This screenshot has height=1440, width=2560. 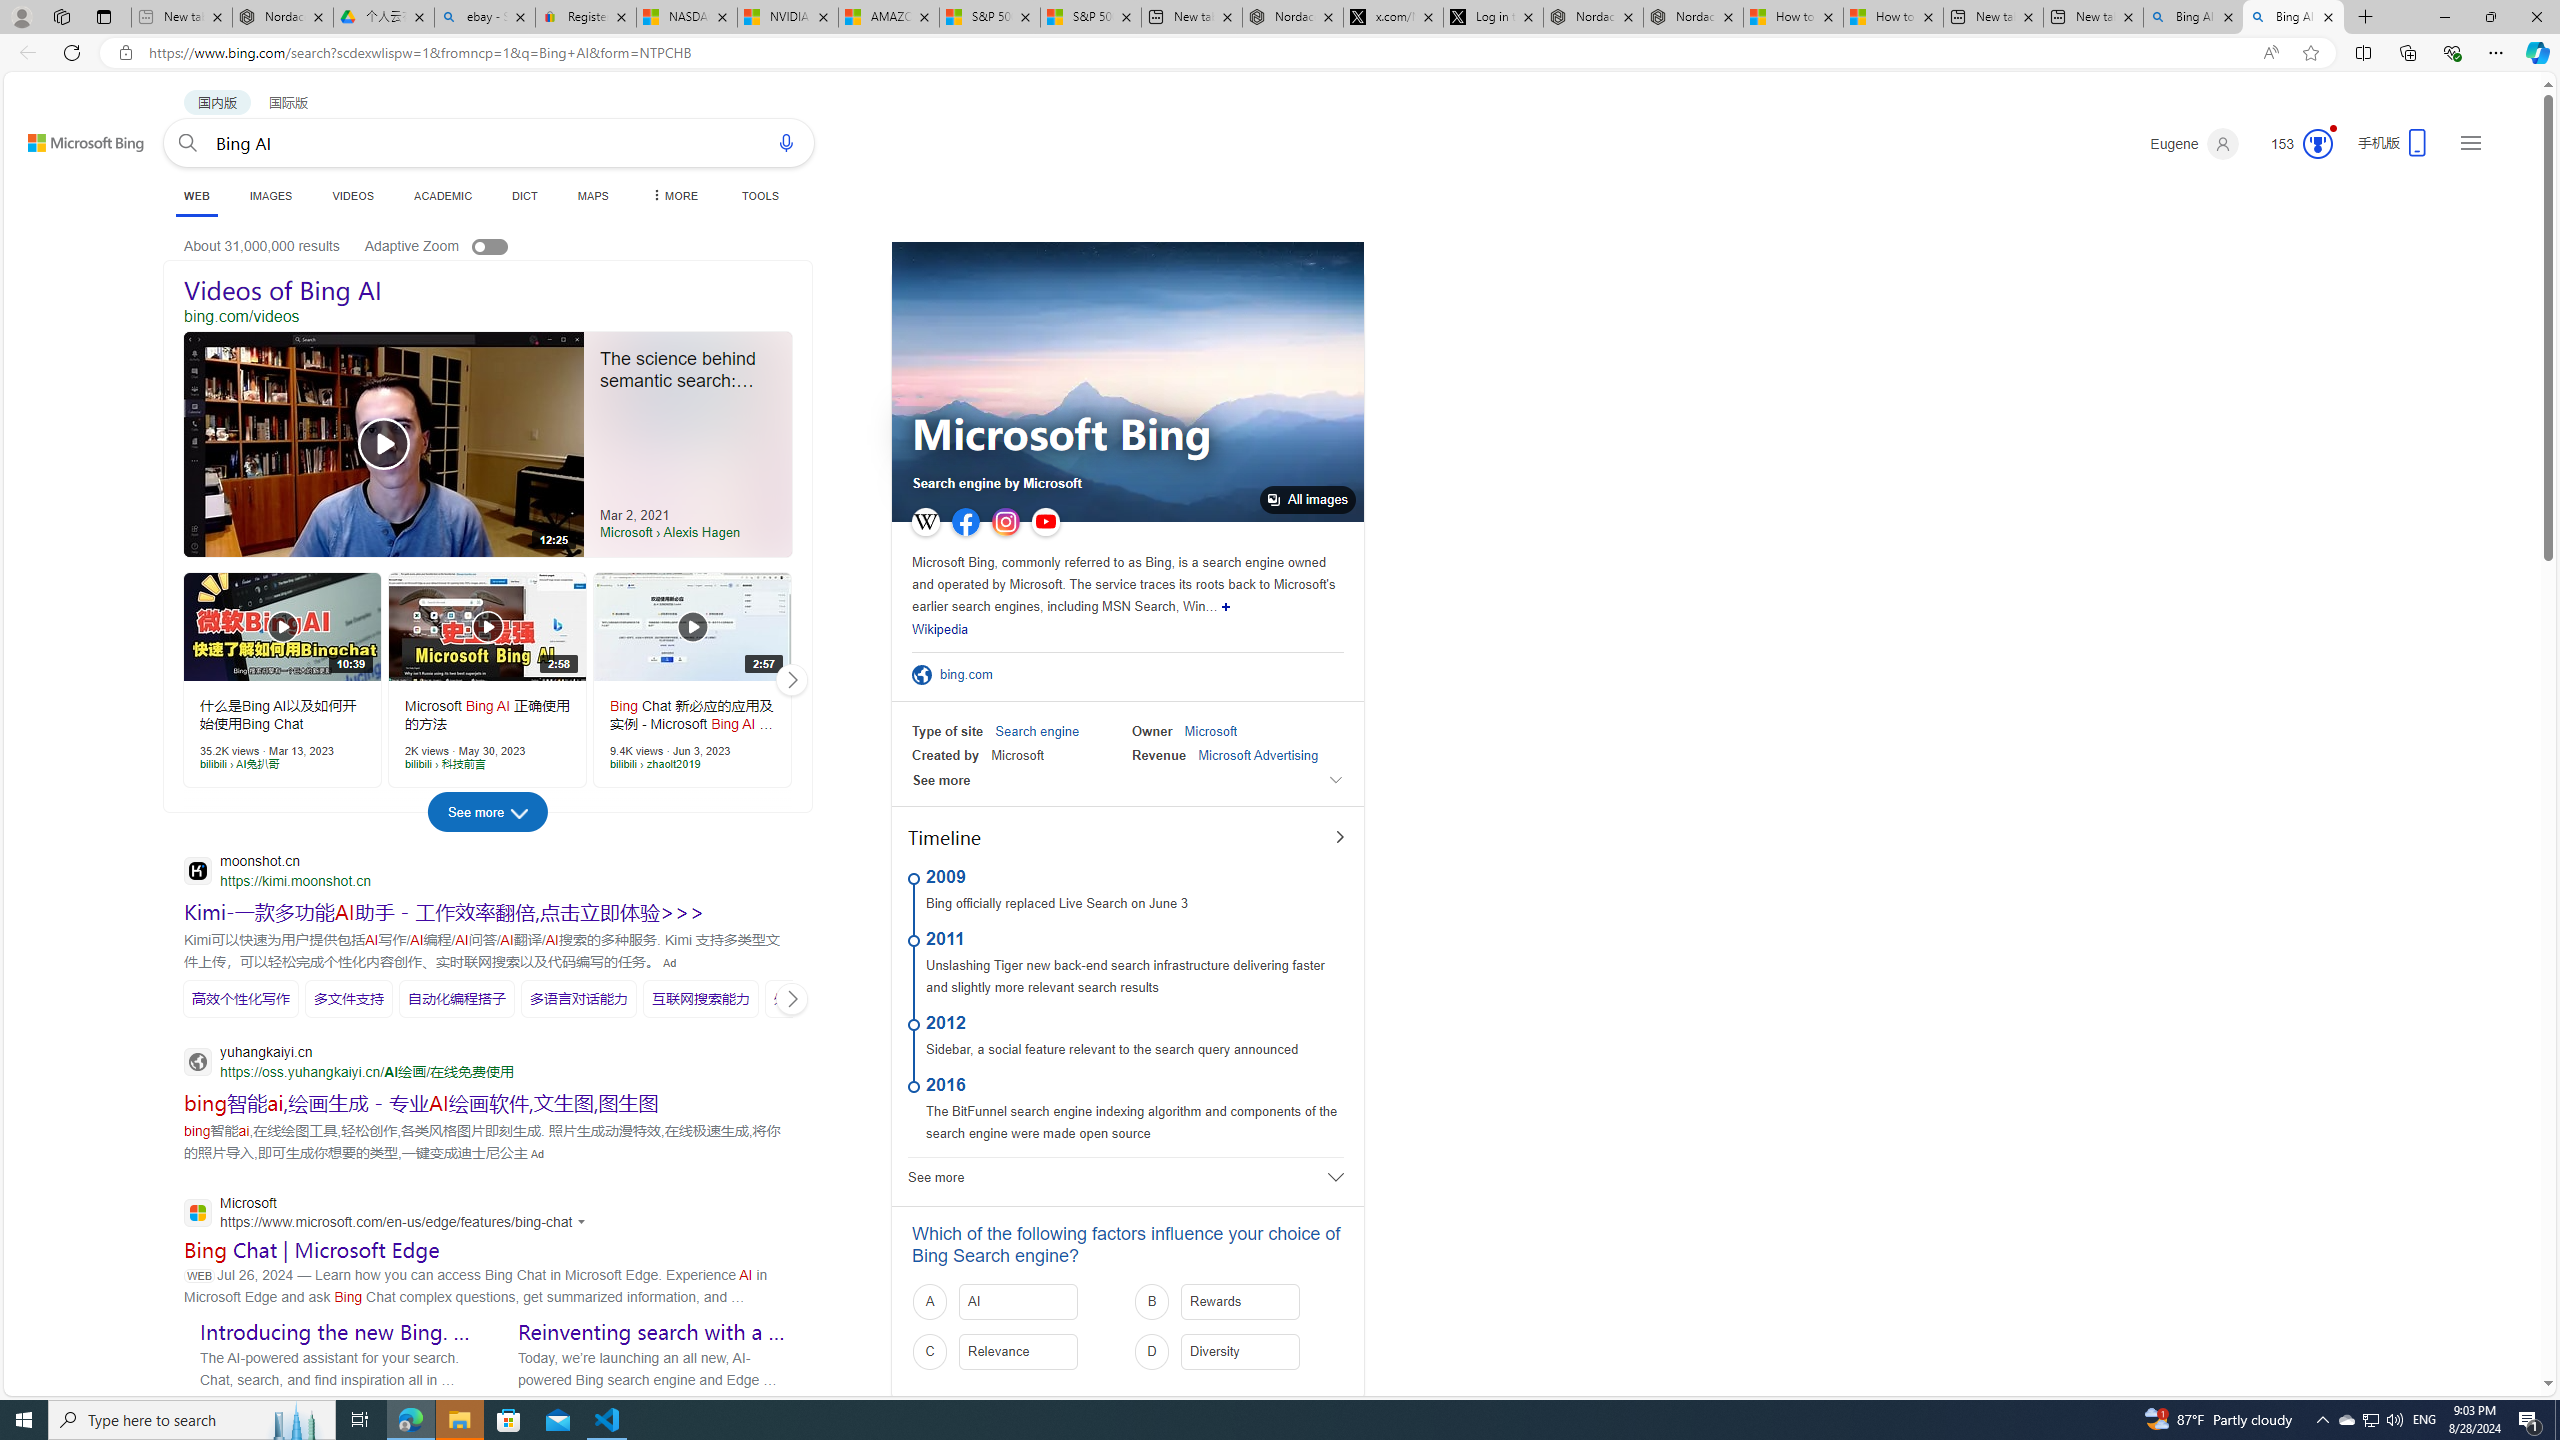 What do you see at coordinates (578, 999) in the screenshot?
I see `SERP,5717` at bounding box center [578, 999].